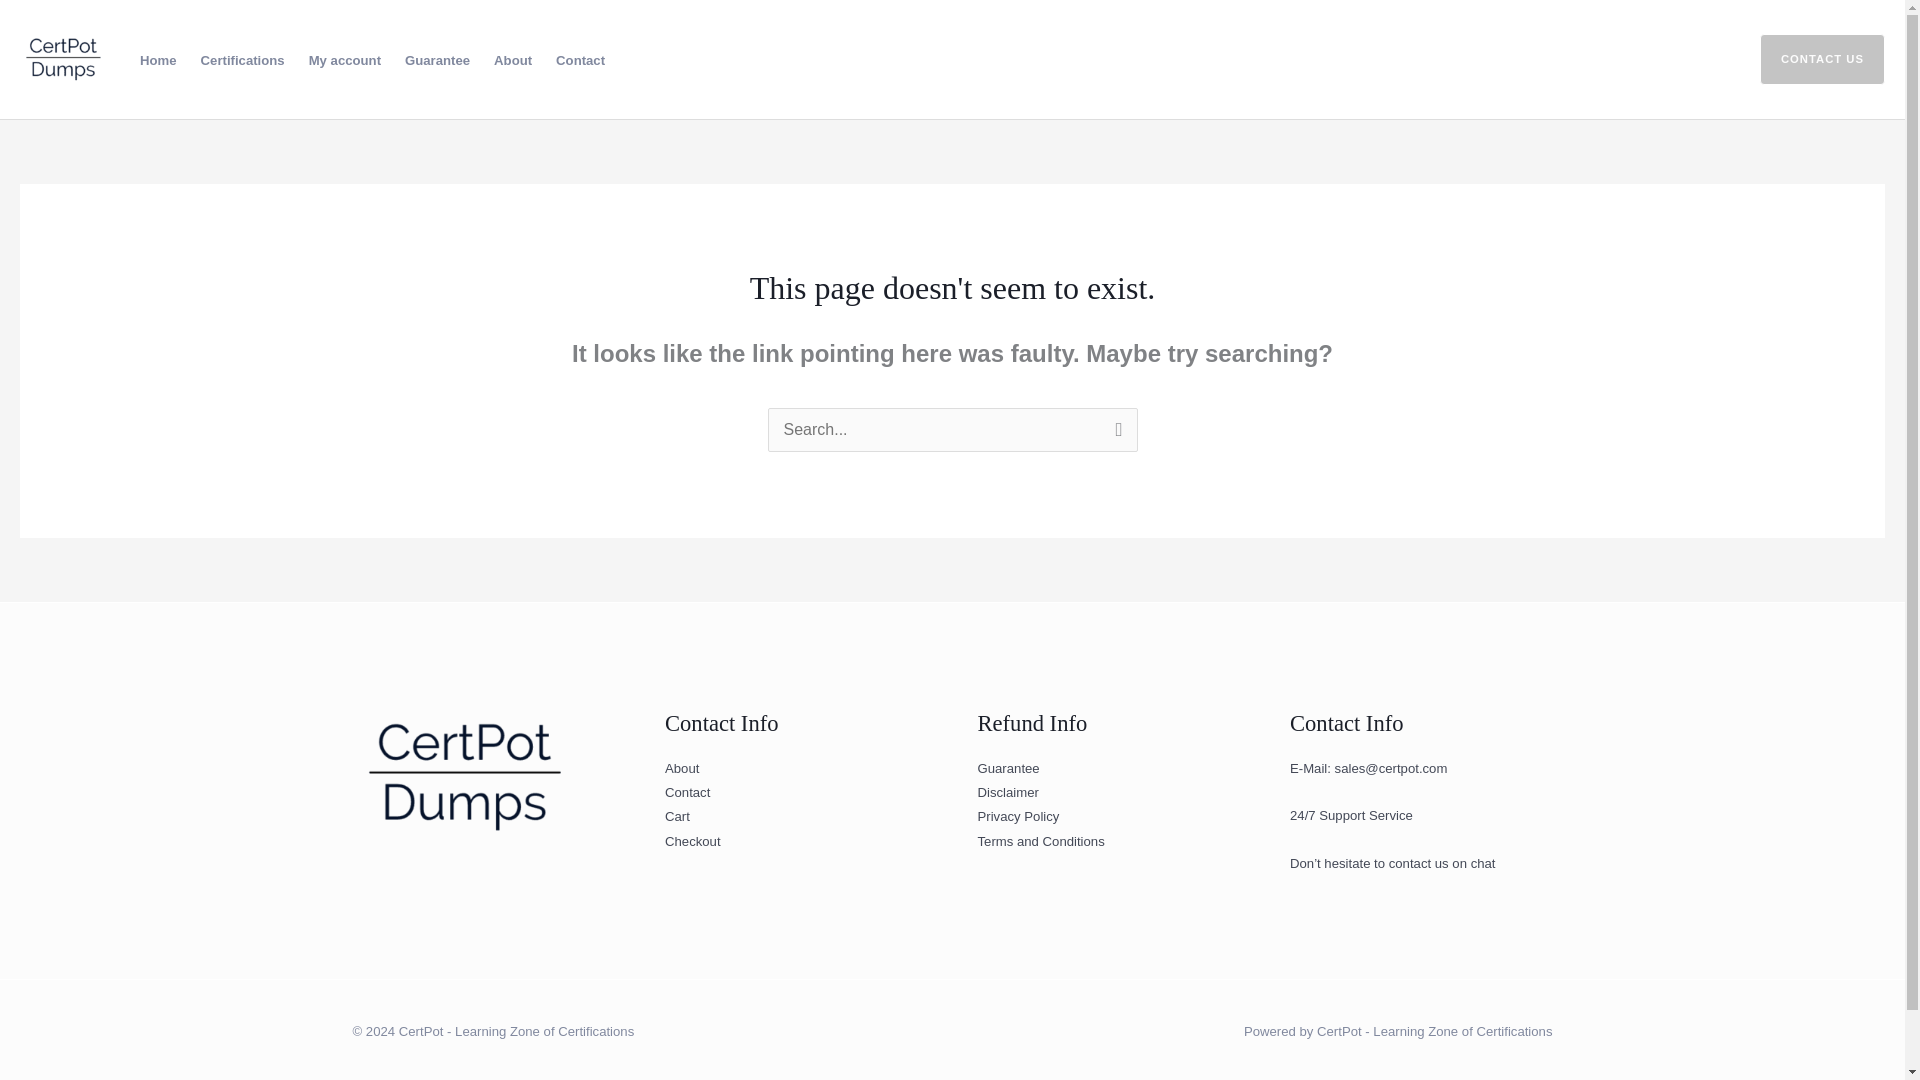 The height and width of the screenshot is (1080, 1920). I want to click on Guarantee, so click(1008, 768).